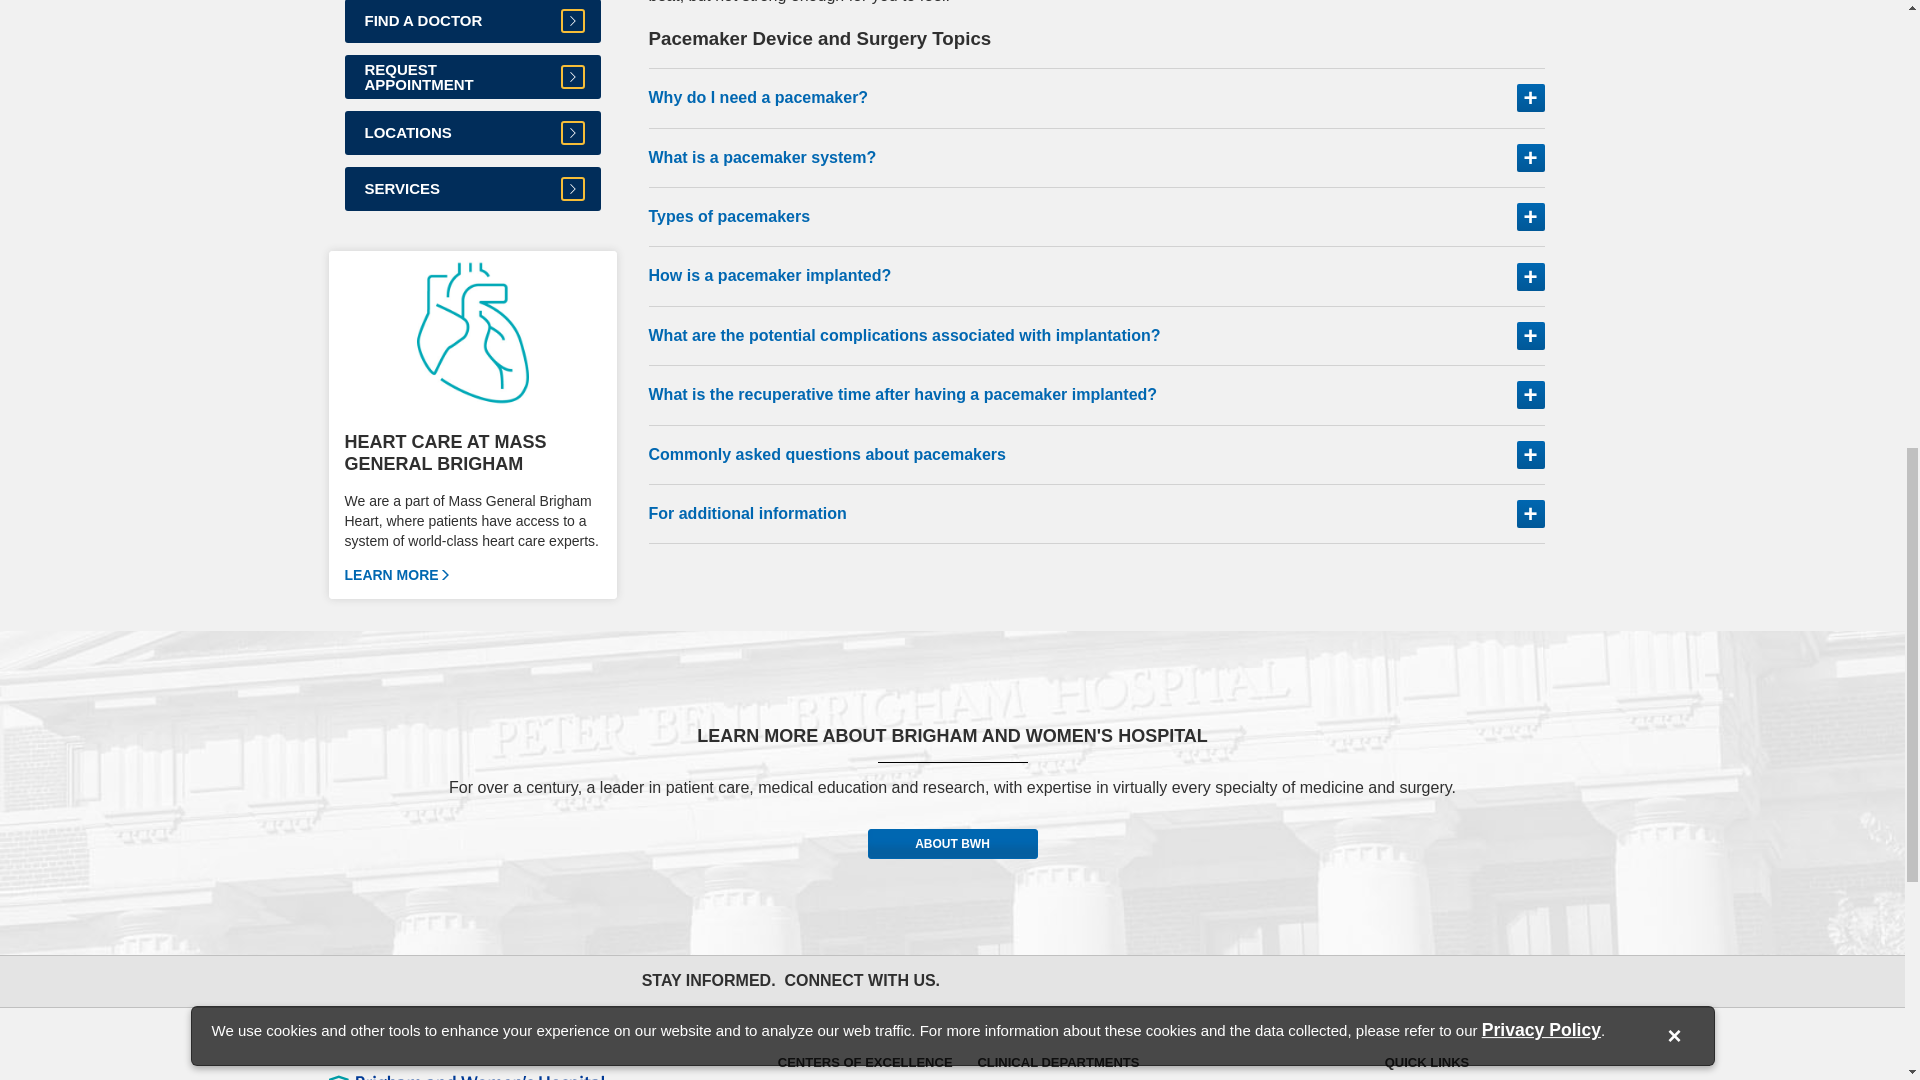 The width and height of the screenshot is (1920, 1080). I want to click on What is a pacemaker system?, so click(1096, 158).